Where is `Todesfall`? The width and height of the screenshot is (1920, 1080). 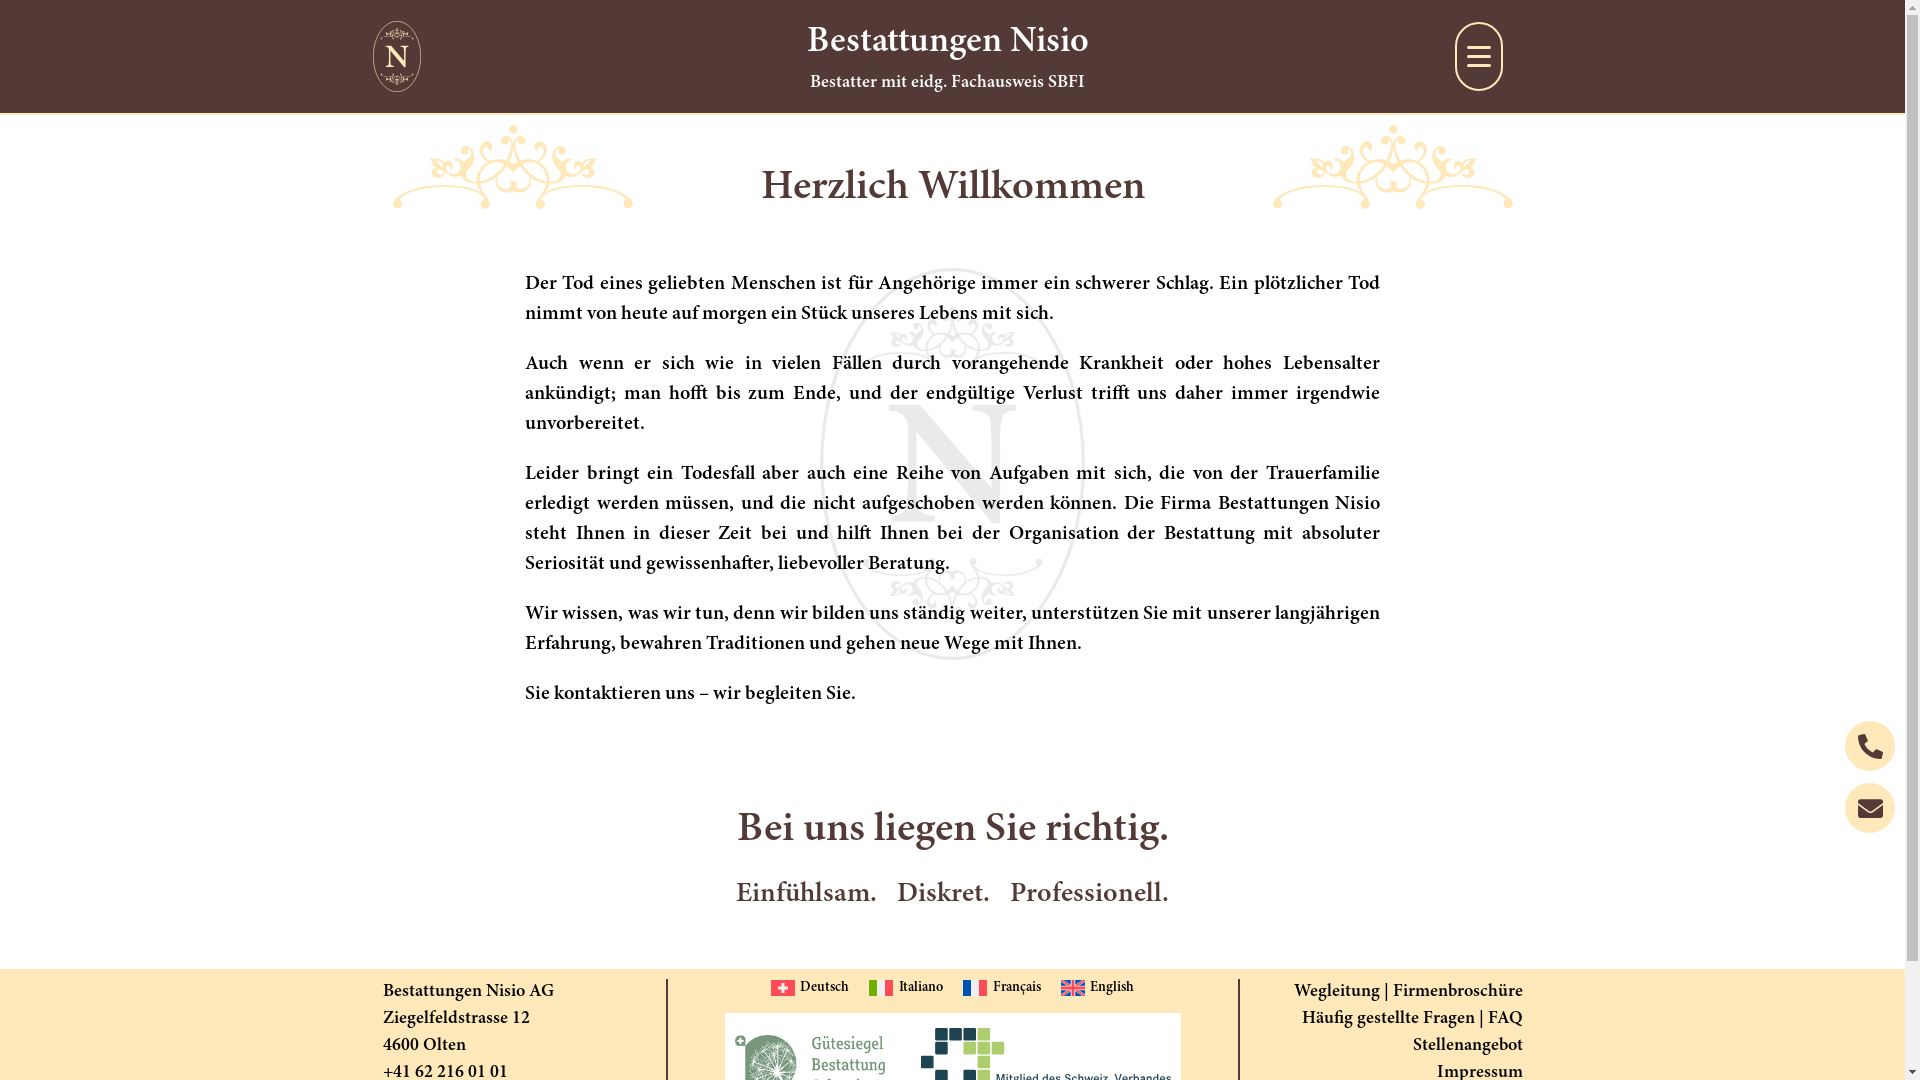 Todesfall is located at coordinates (718, 474).